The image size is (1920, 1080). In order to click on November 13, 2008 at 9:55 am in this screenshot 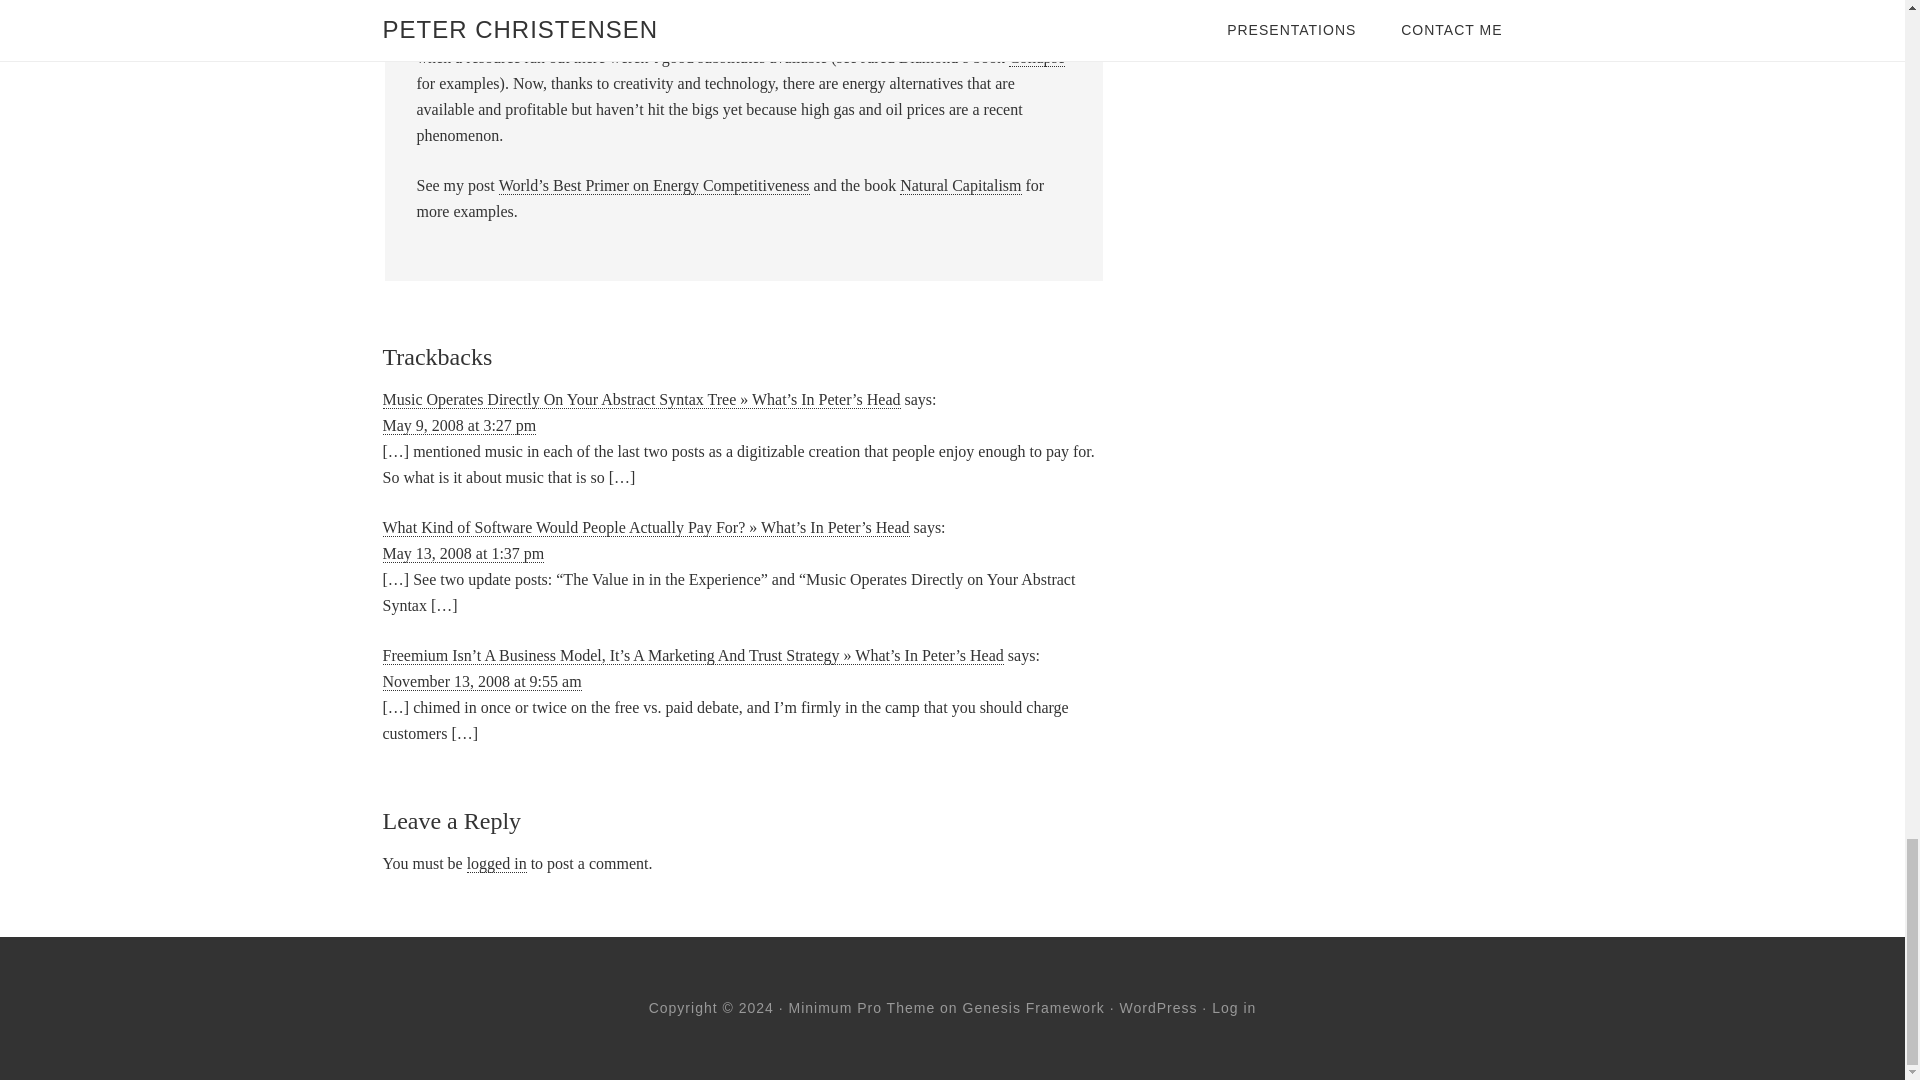, I will do `click(482, 682)`.